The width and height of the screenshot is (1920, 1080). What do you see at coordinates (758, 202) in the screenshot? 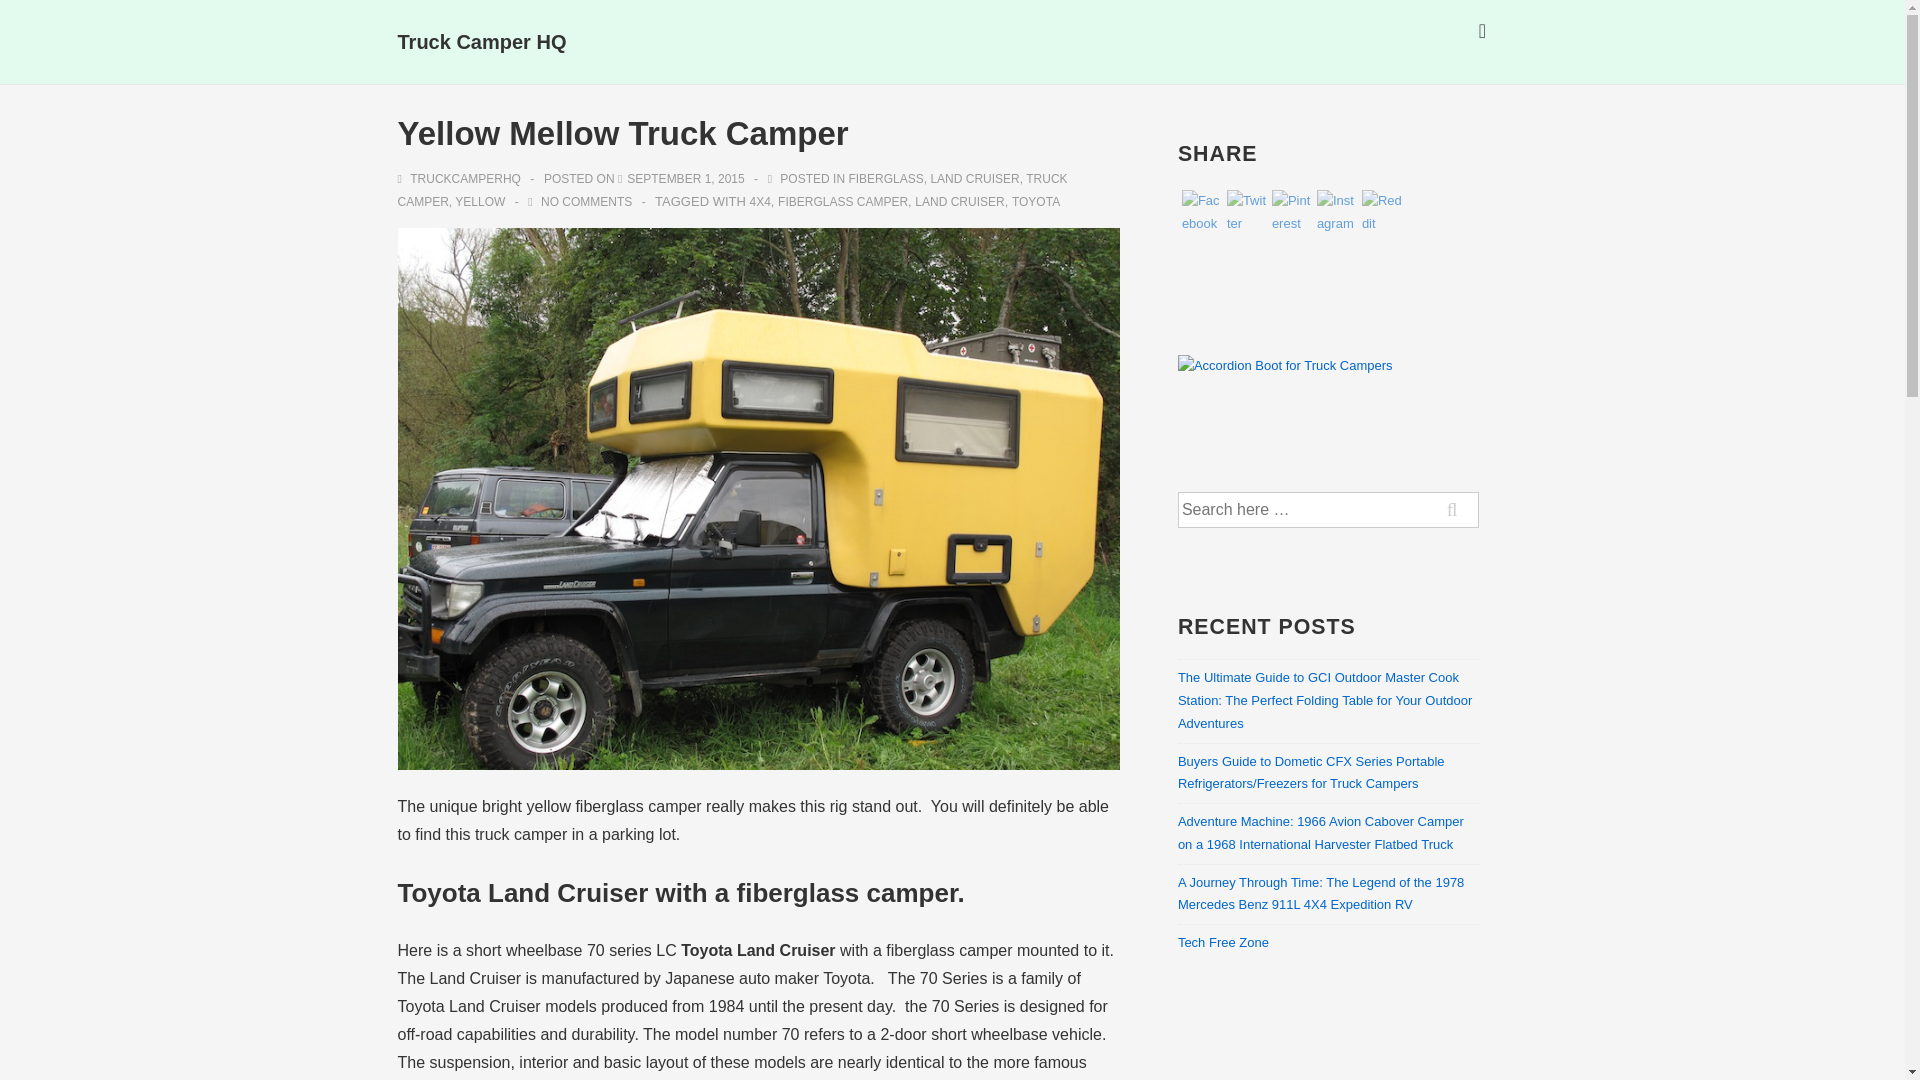
I see `4X4` at bounding box center [758, 202].